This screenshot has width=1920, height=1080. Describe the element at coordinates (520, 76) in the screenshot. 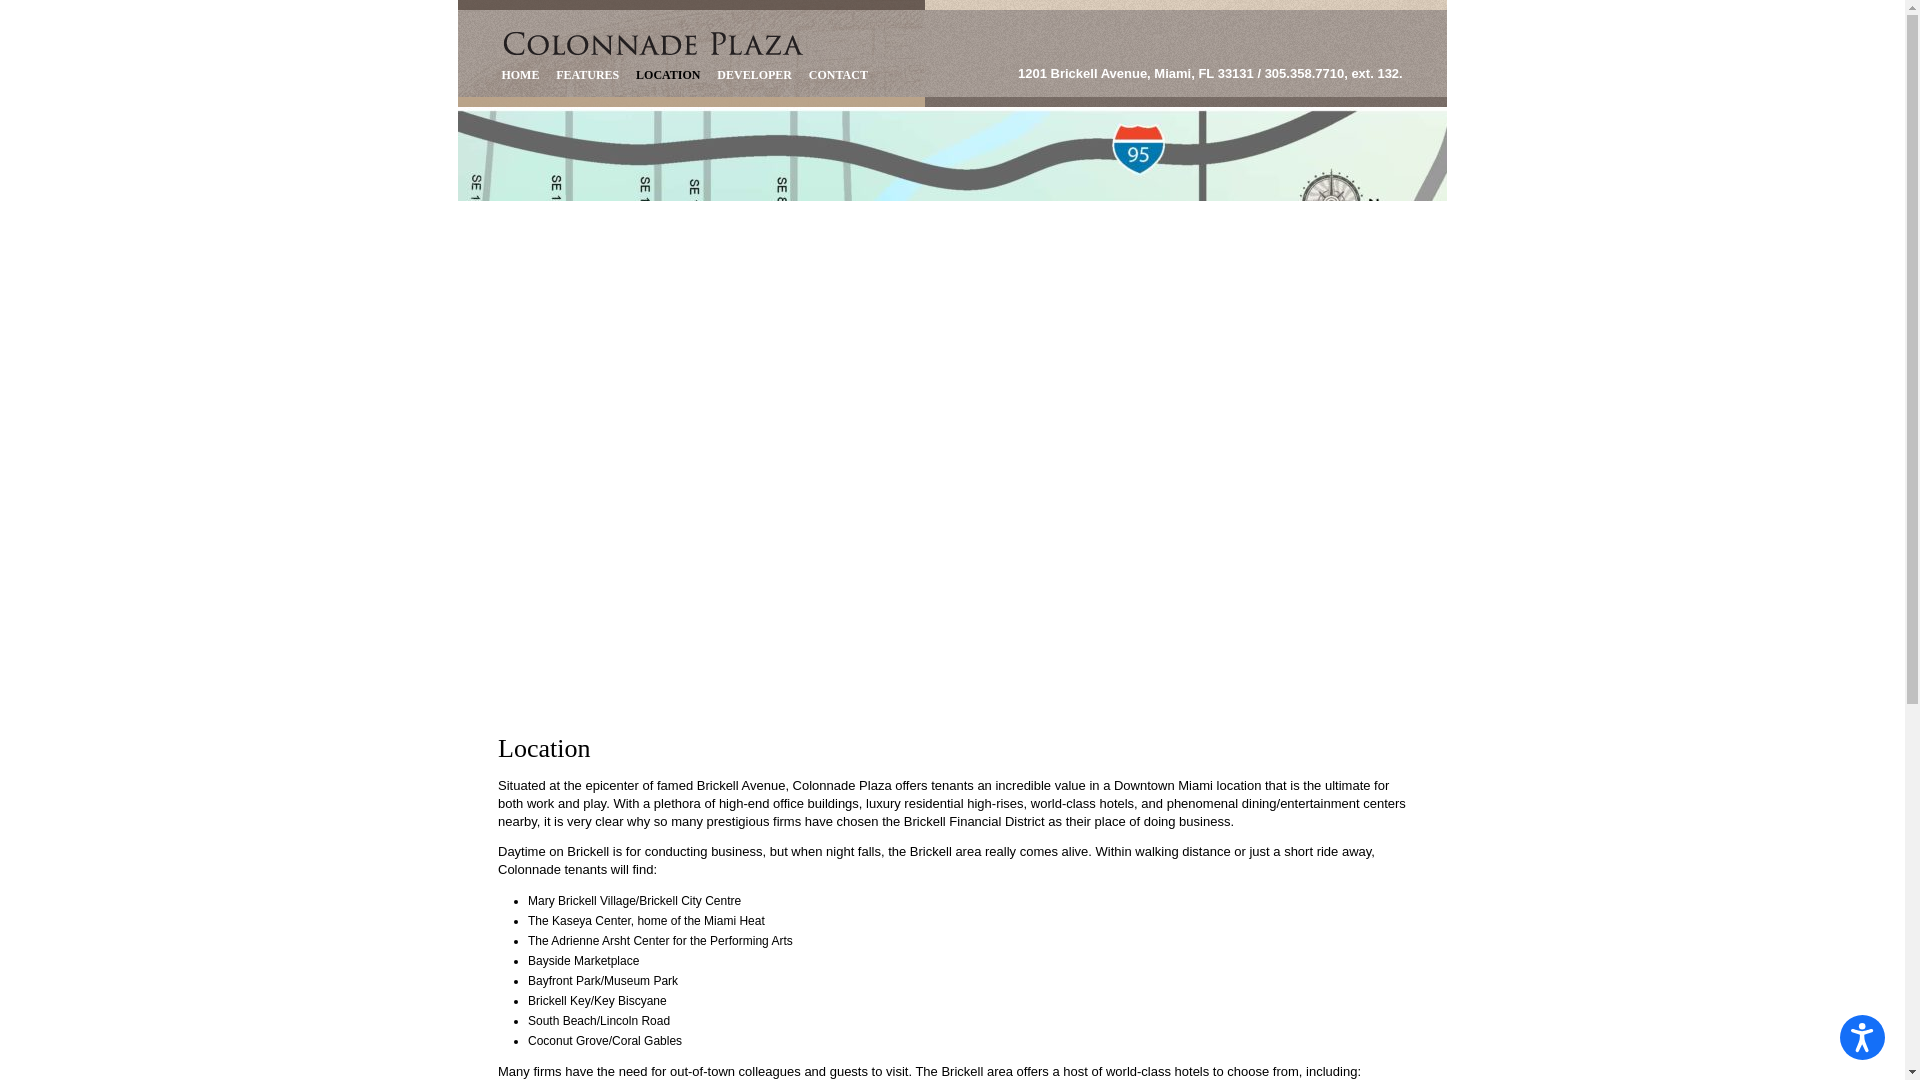

I see `HOME` at that location.